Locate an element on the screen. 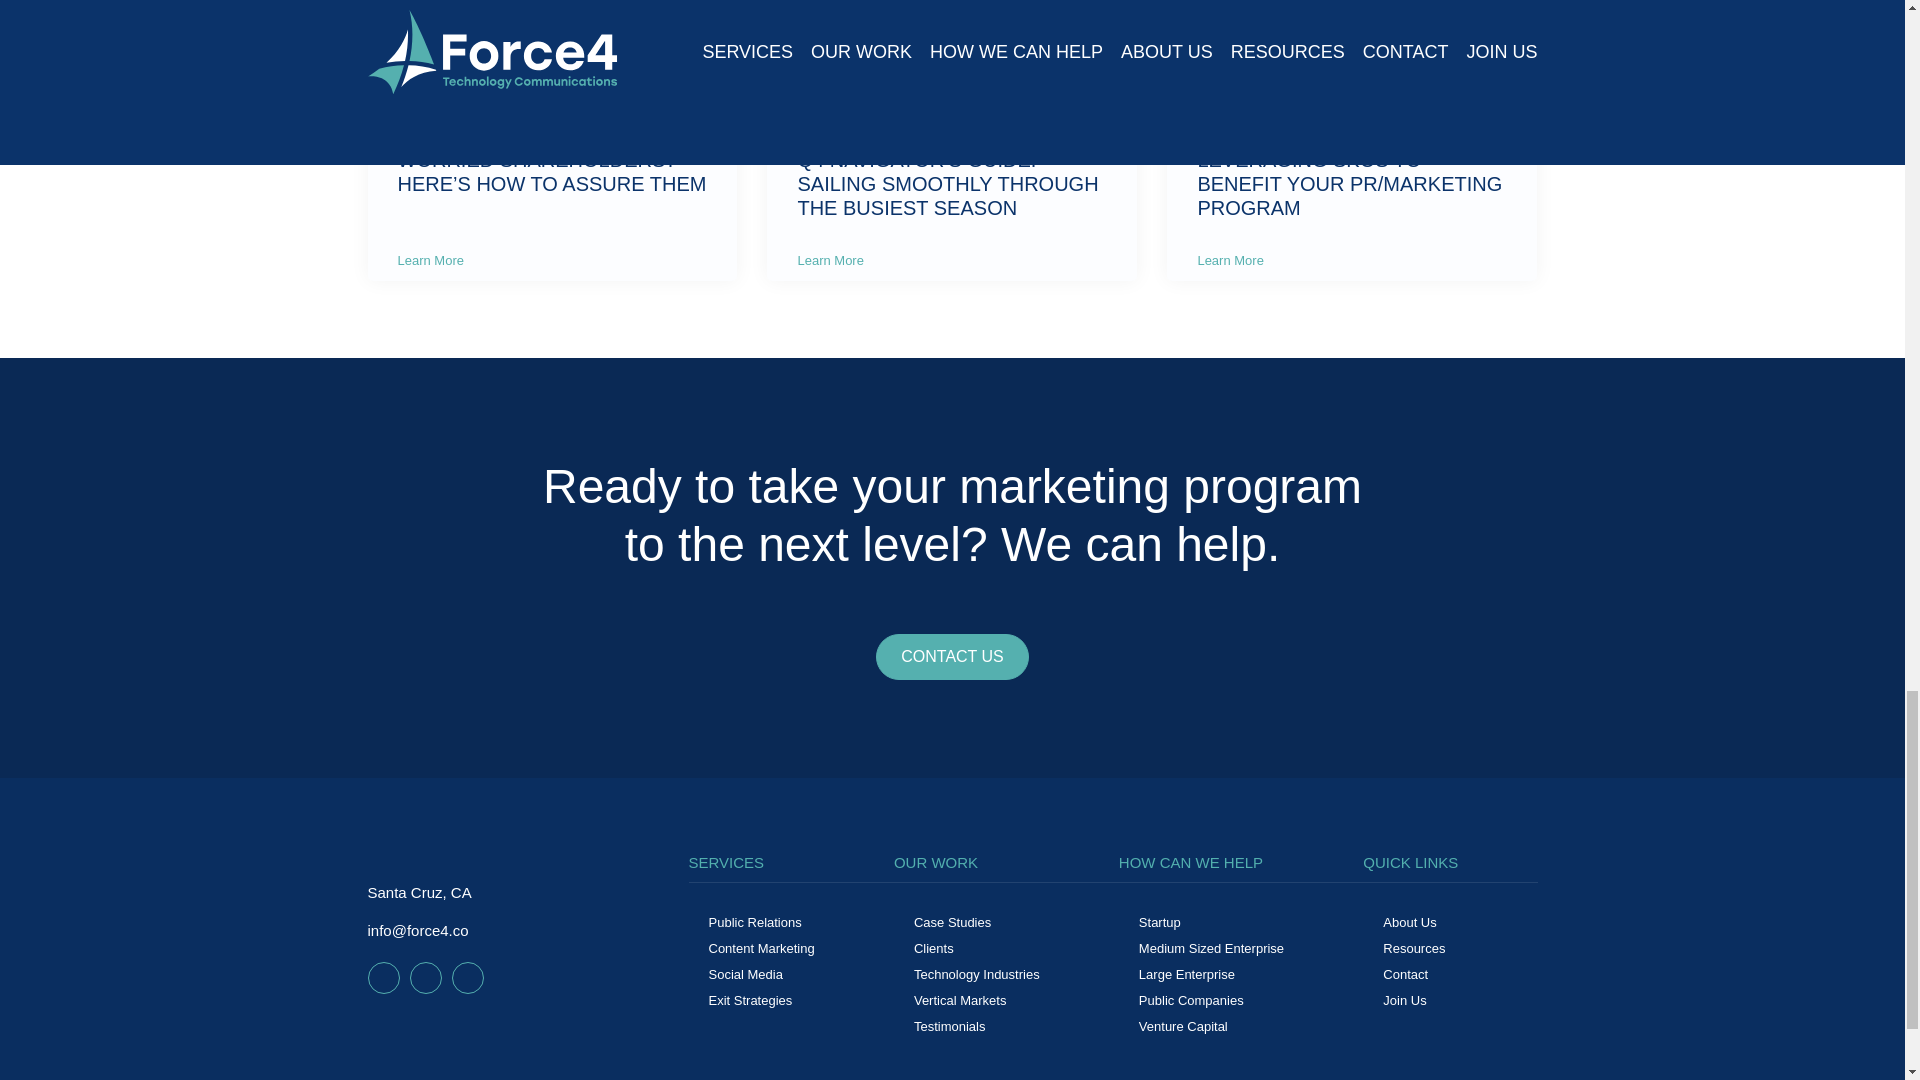 The image size is (1920, 1080). Clients is located at coordinates (934, 948).